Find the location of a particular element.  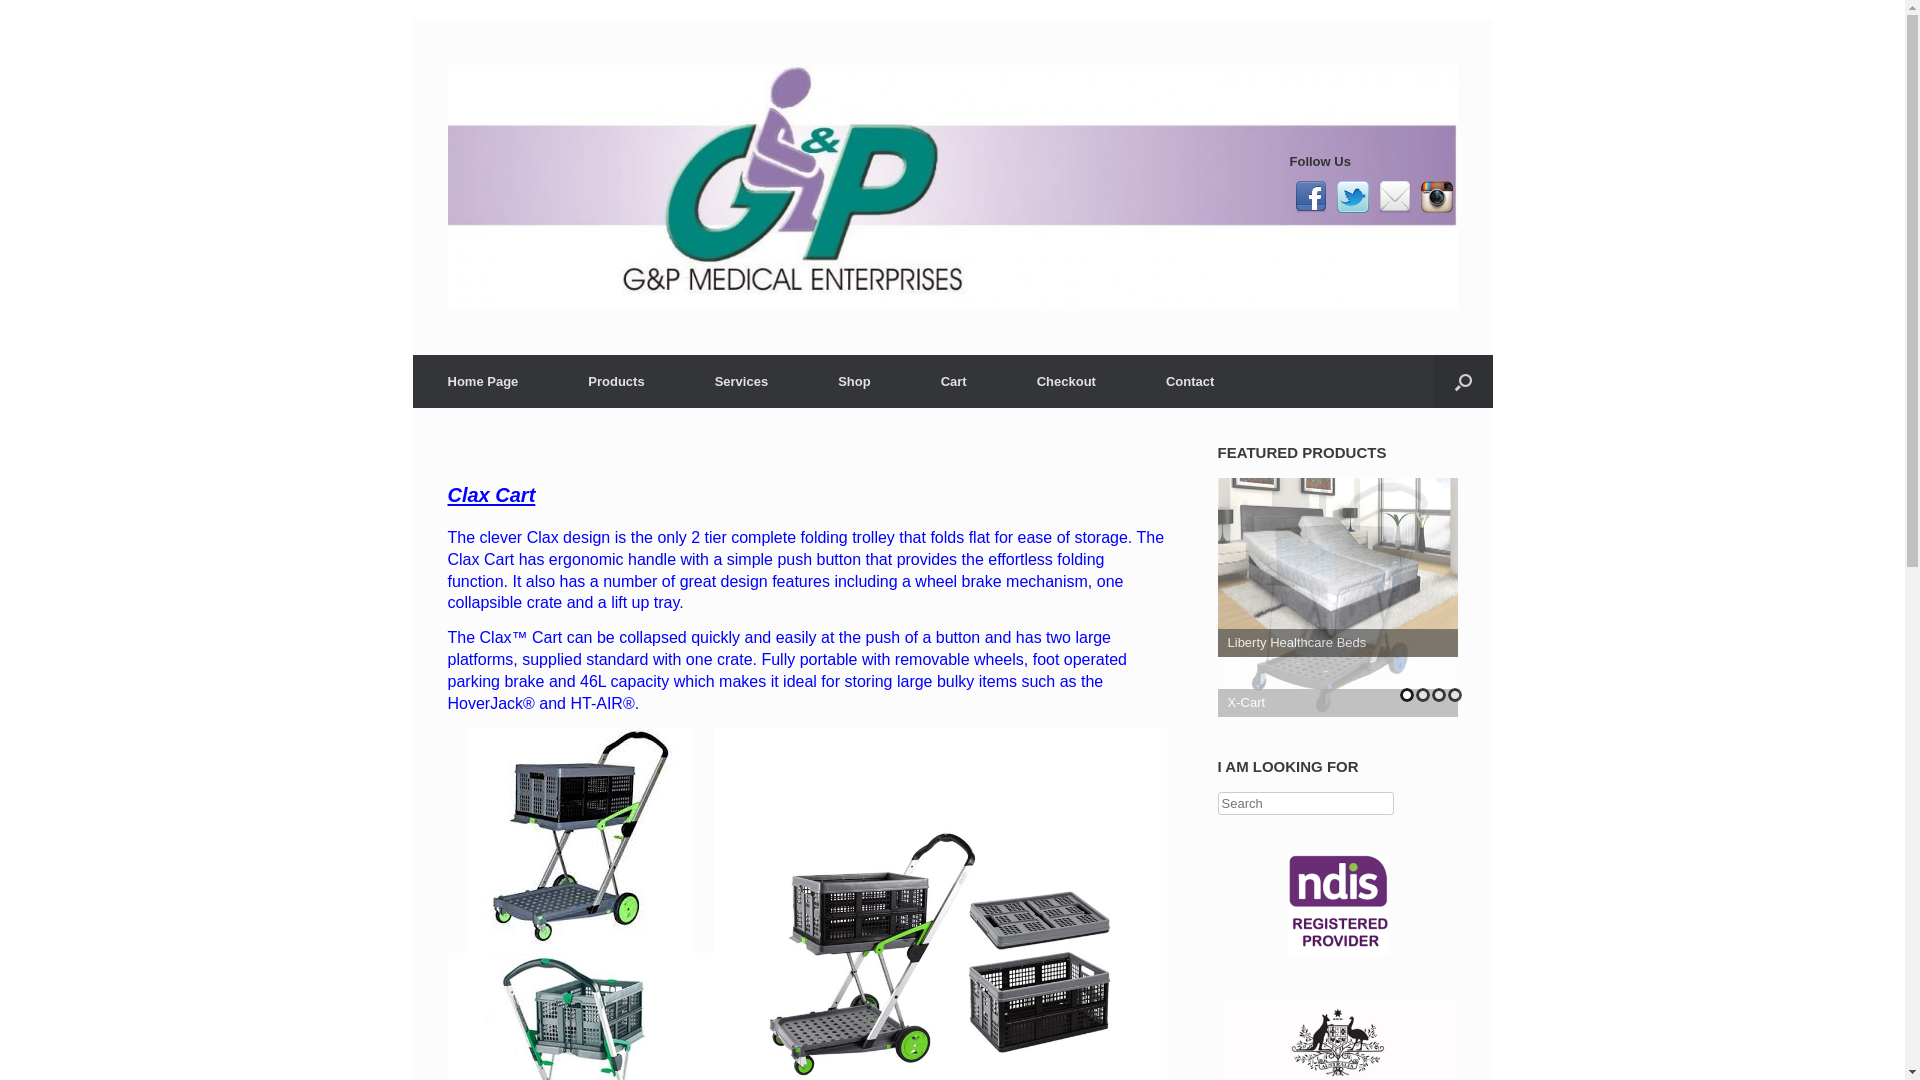

gp medical is located at coordinates (953, 188).